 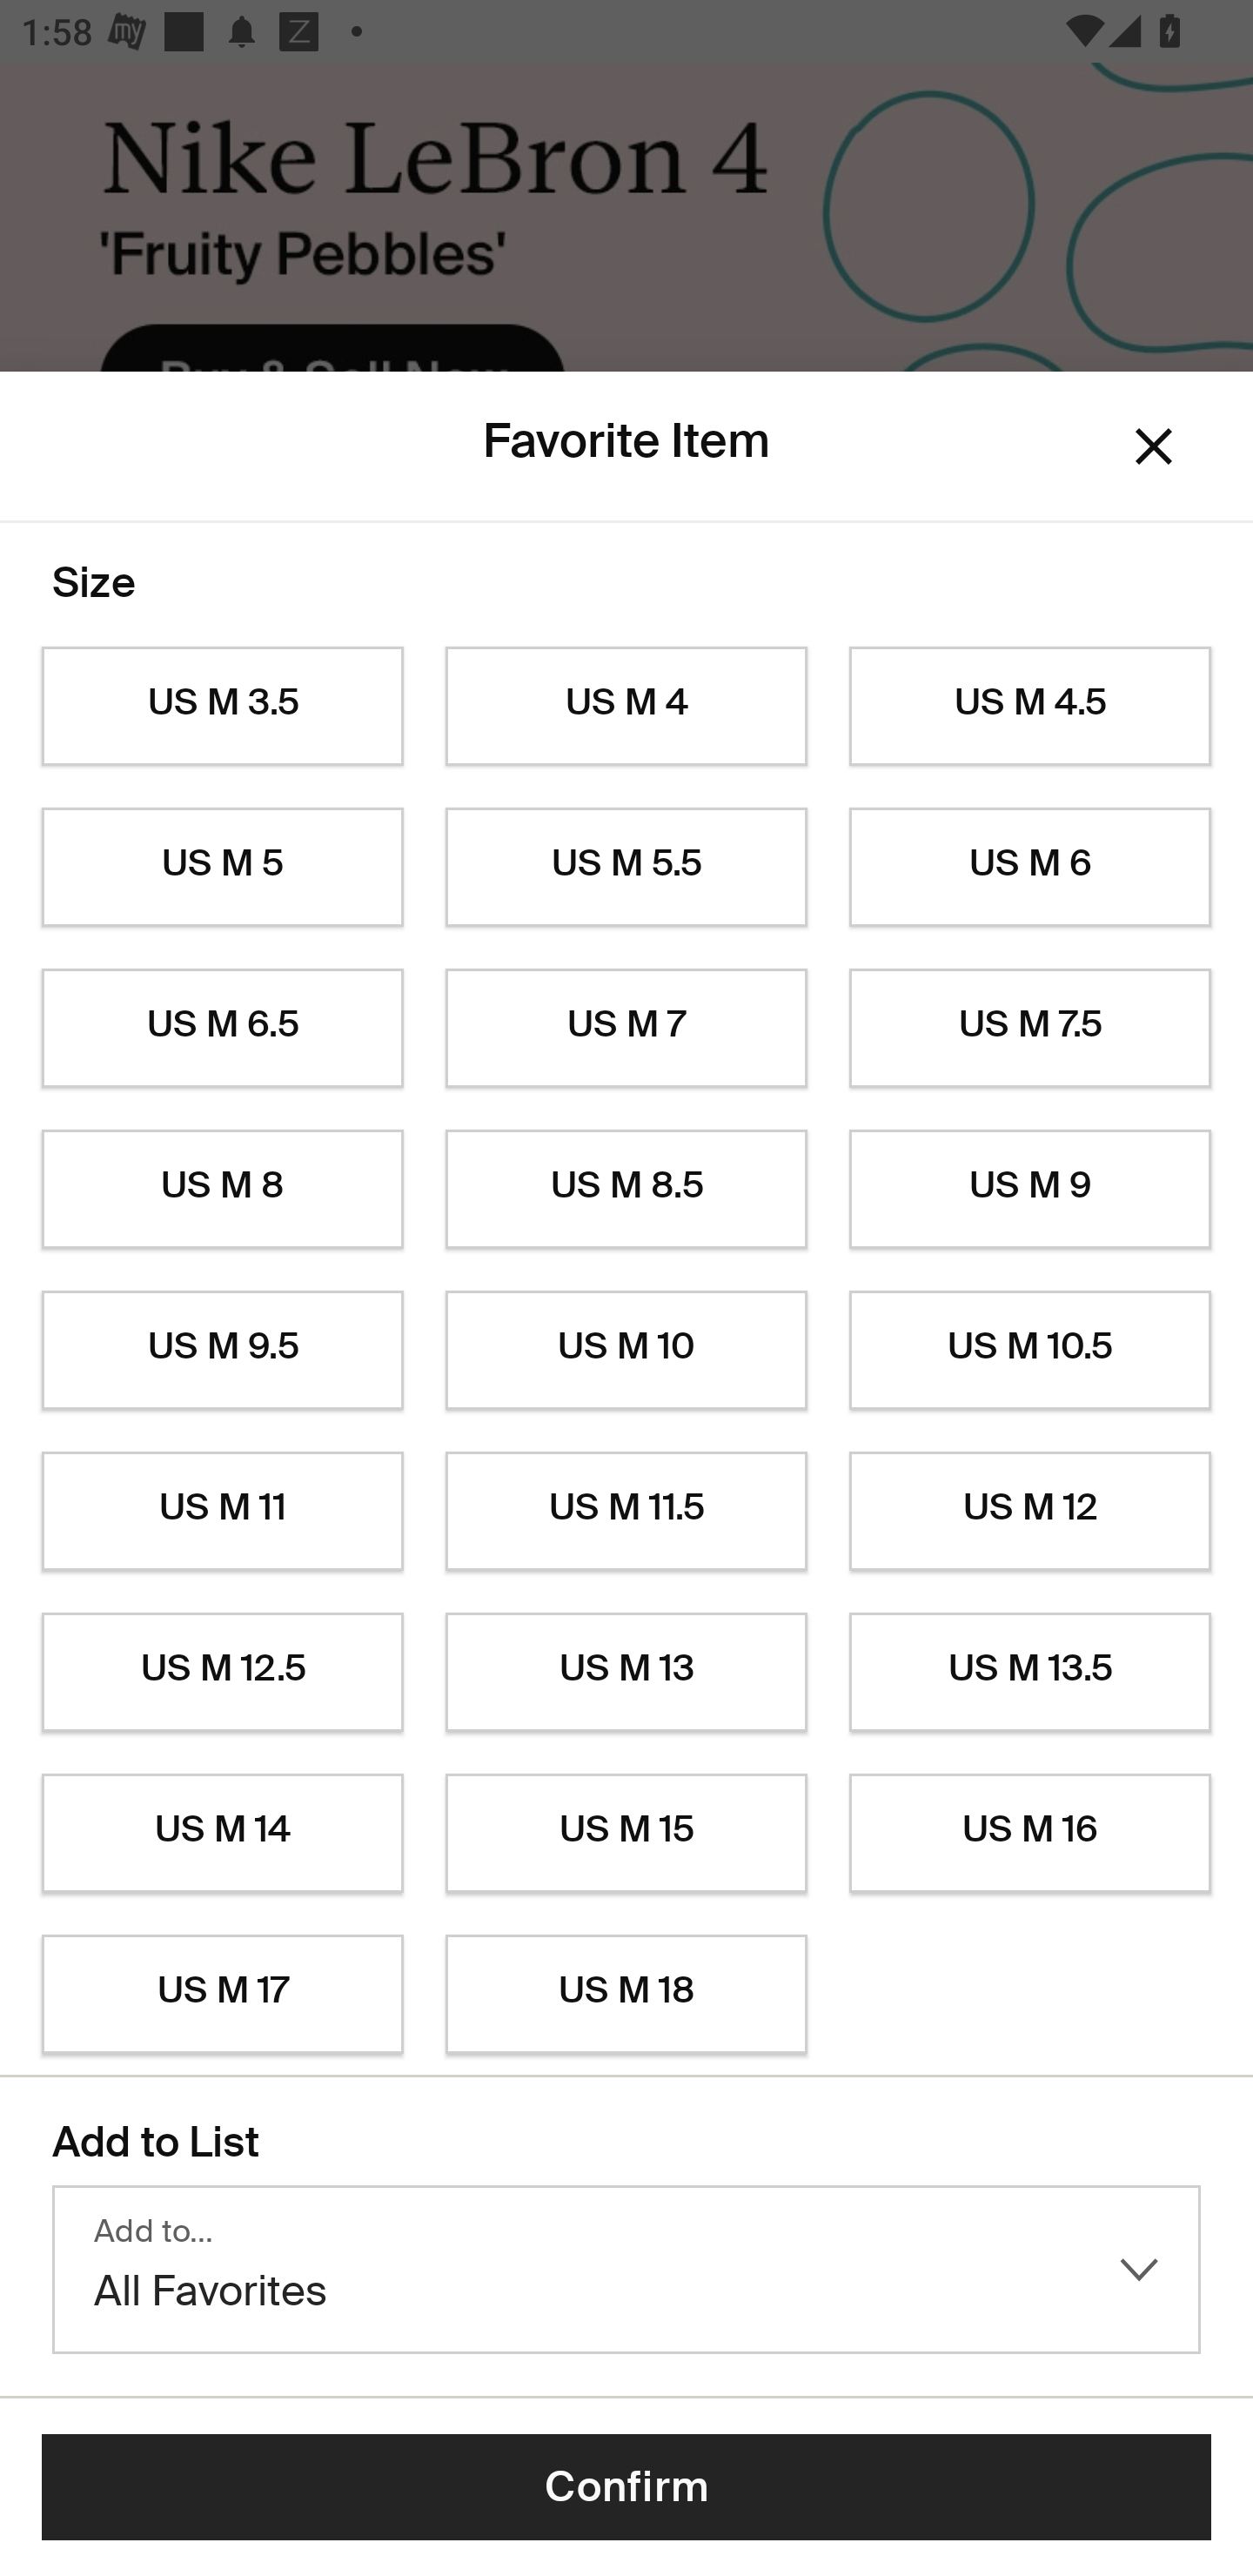 What do you see at coordinates (222, 1511) in the screenshot?
I see `US M 11` at bounding box center [222, 1511].